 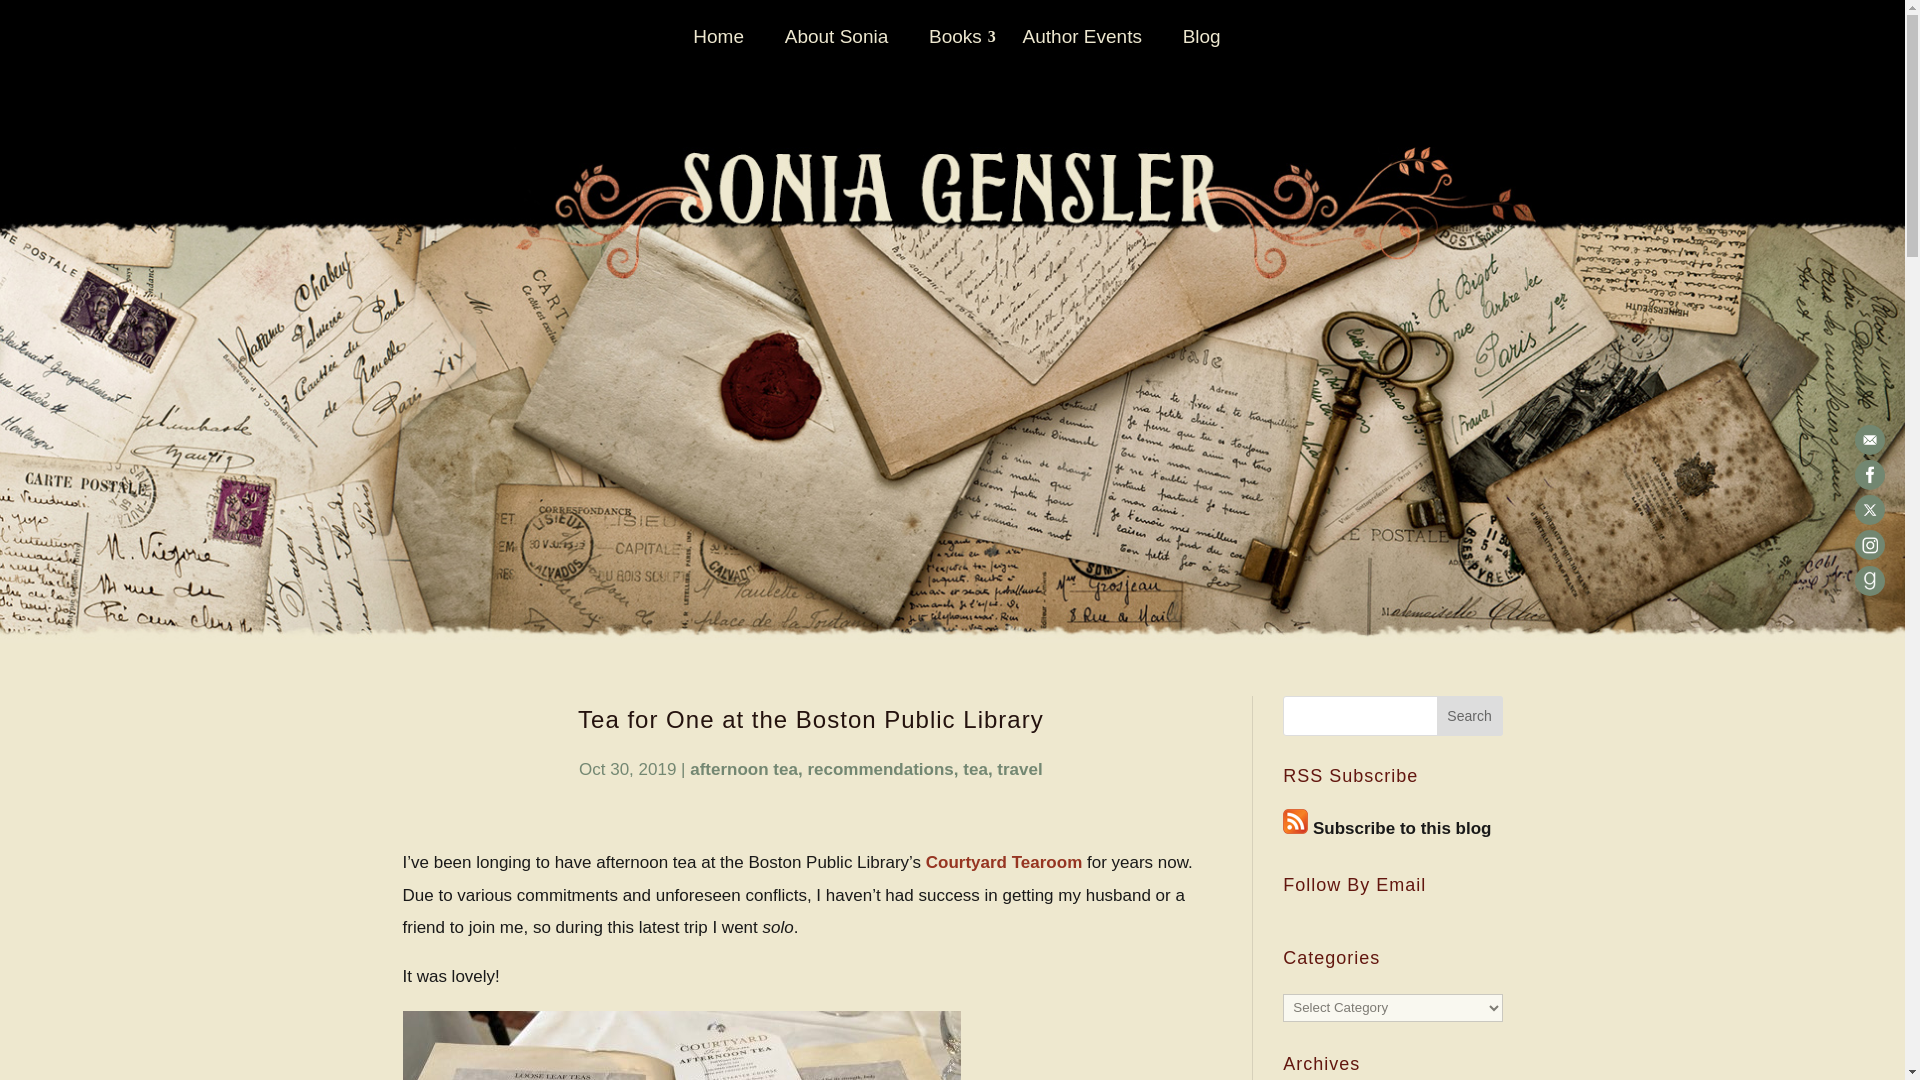 What do you see at coordinates (978, 769) in the screenshot?
I see `tea` at bounding box center [978, 769].